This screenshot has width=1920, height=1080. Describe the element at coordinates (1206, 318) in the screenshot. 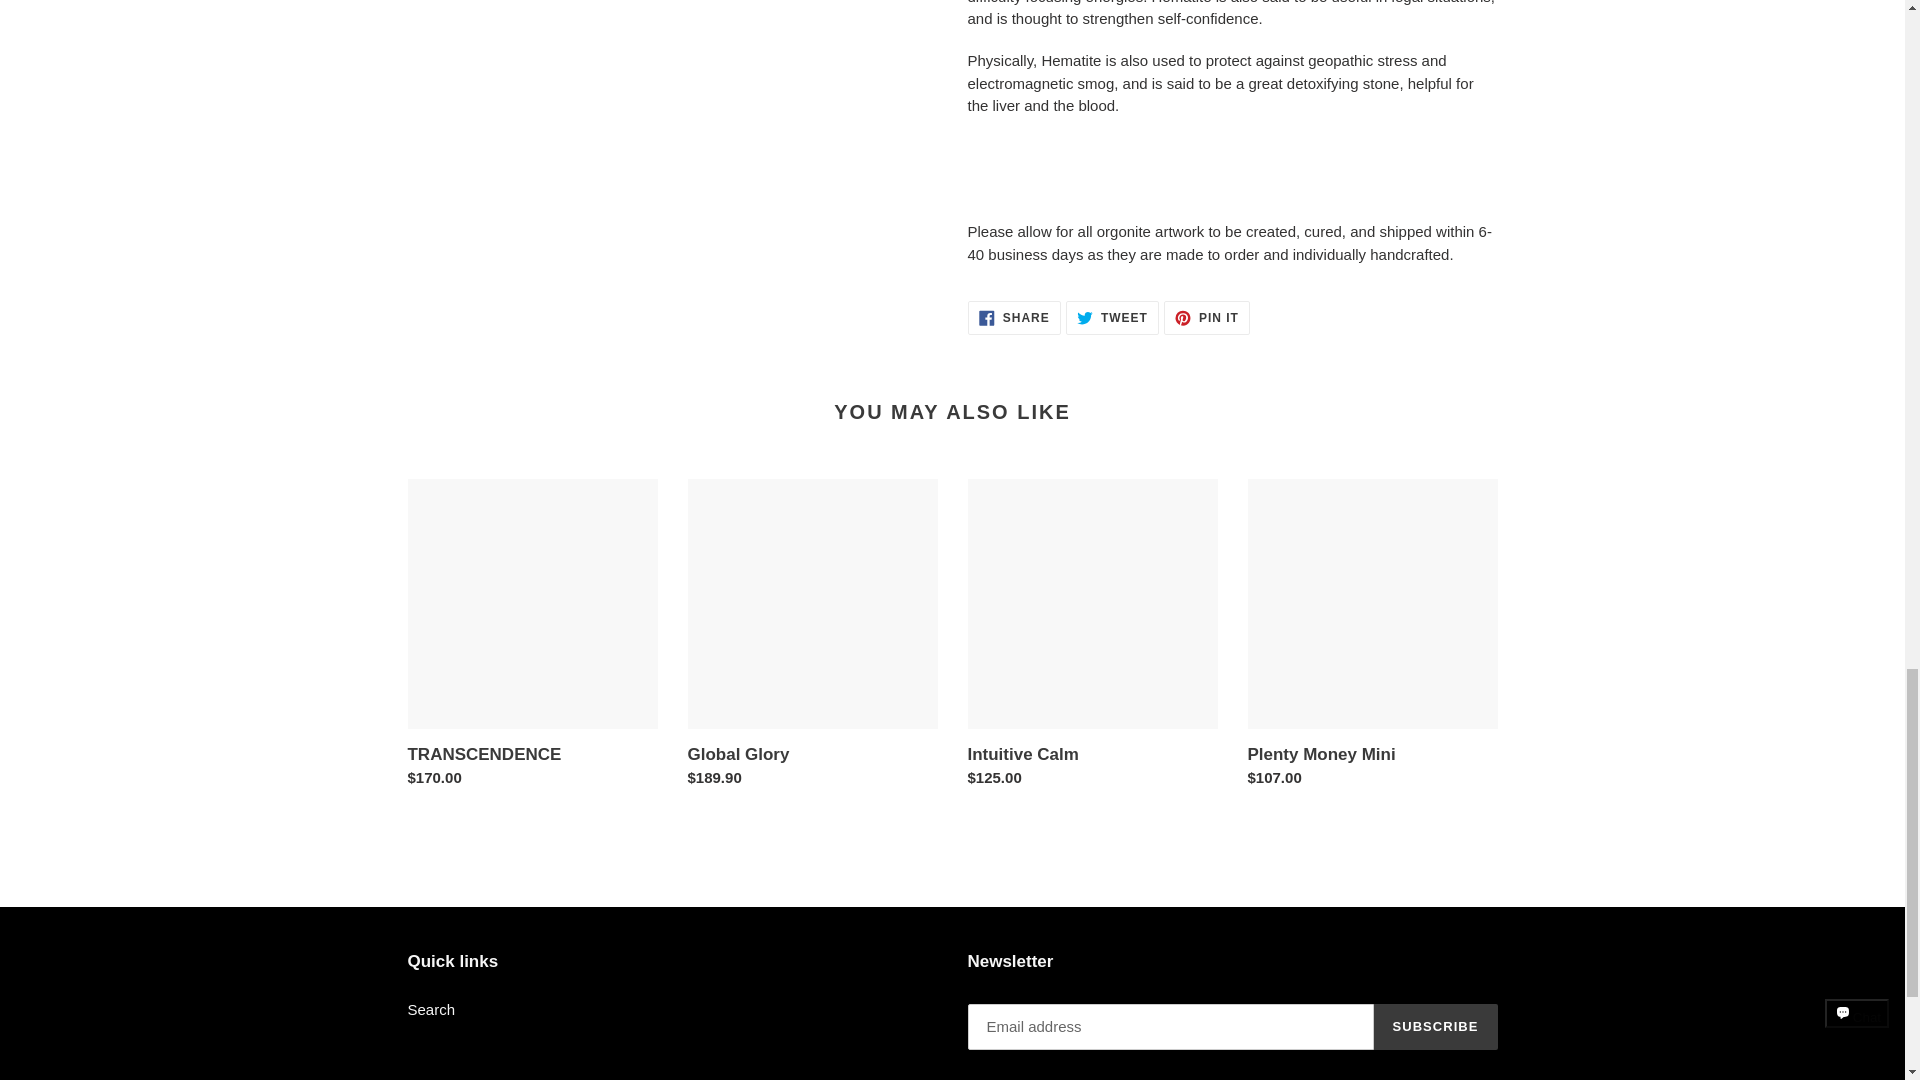

I see `Search` at that location.